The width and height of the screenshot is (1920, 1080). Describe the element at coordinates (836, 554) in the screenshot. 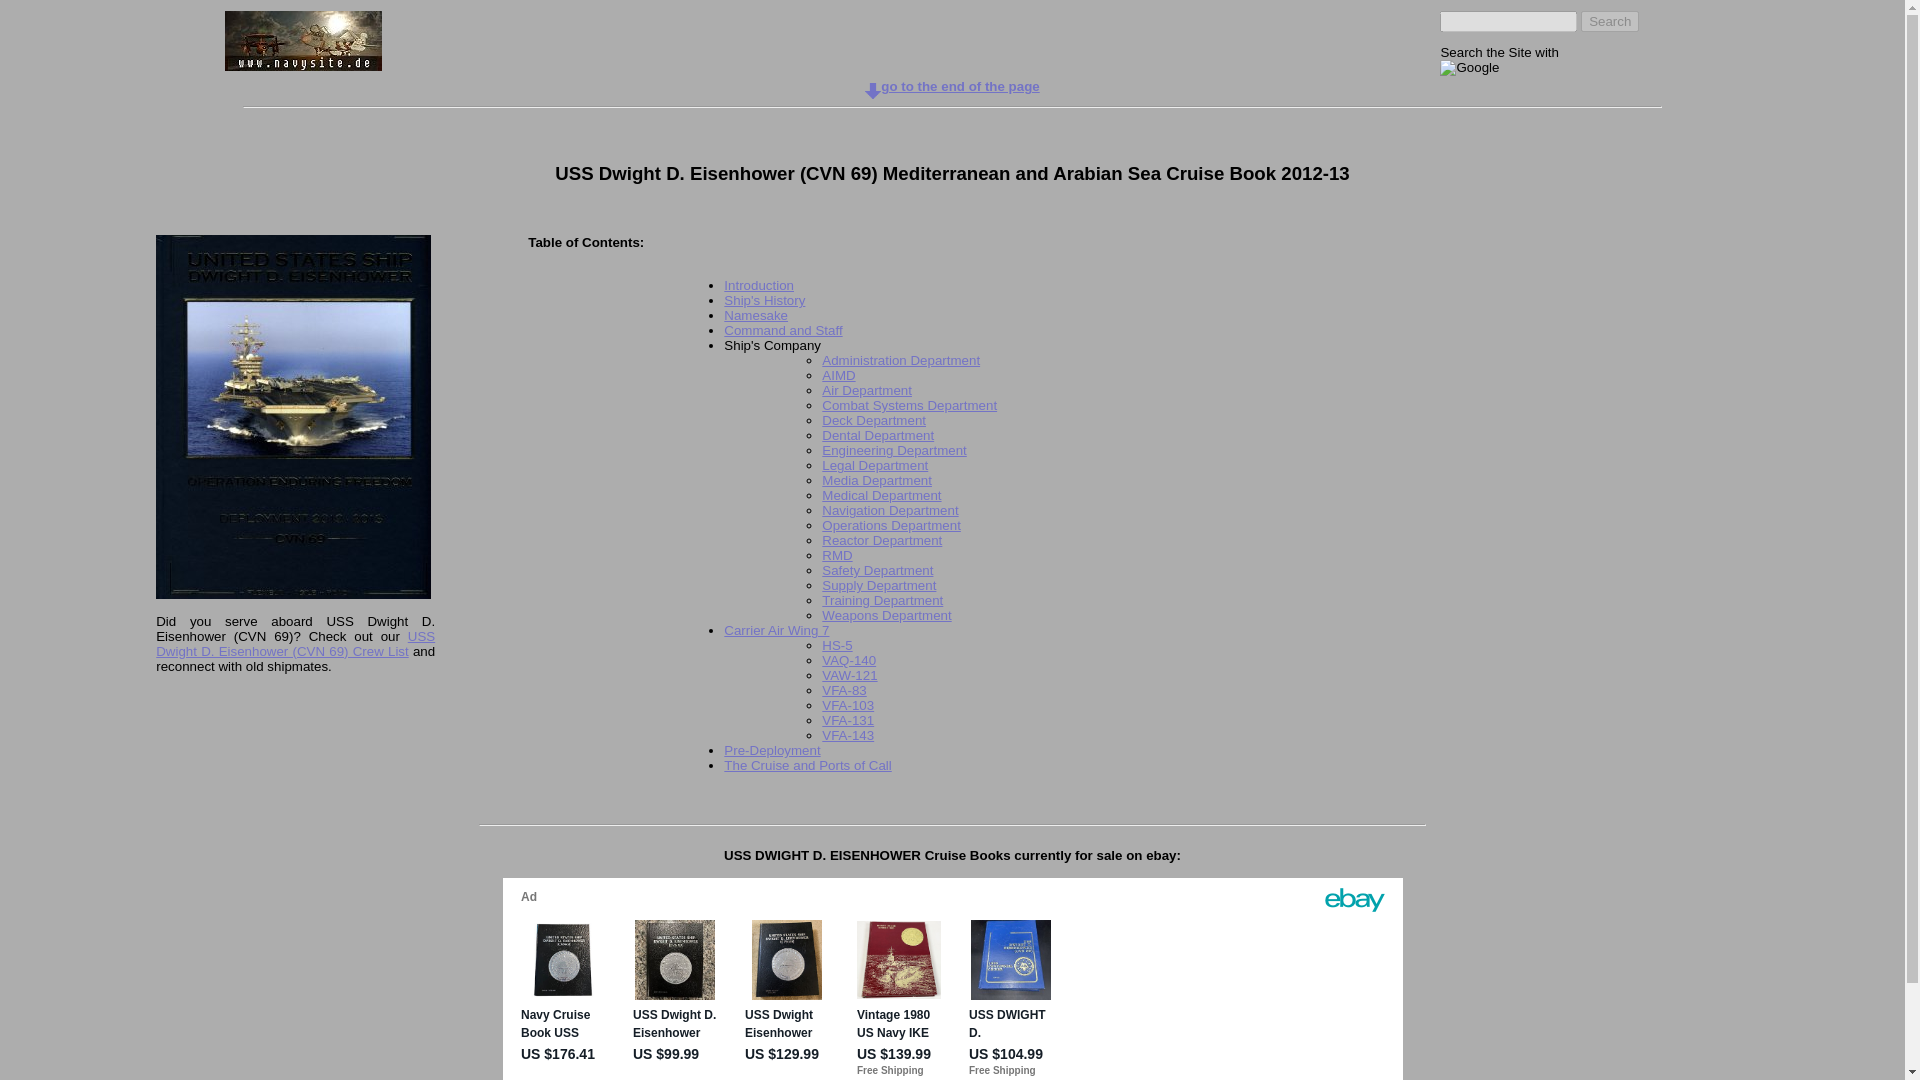

I see `RMD` at that location.